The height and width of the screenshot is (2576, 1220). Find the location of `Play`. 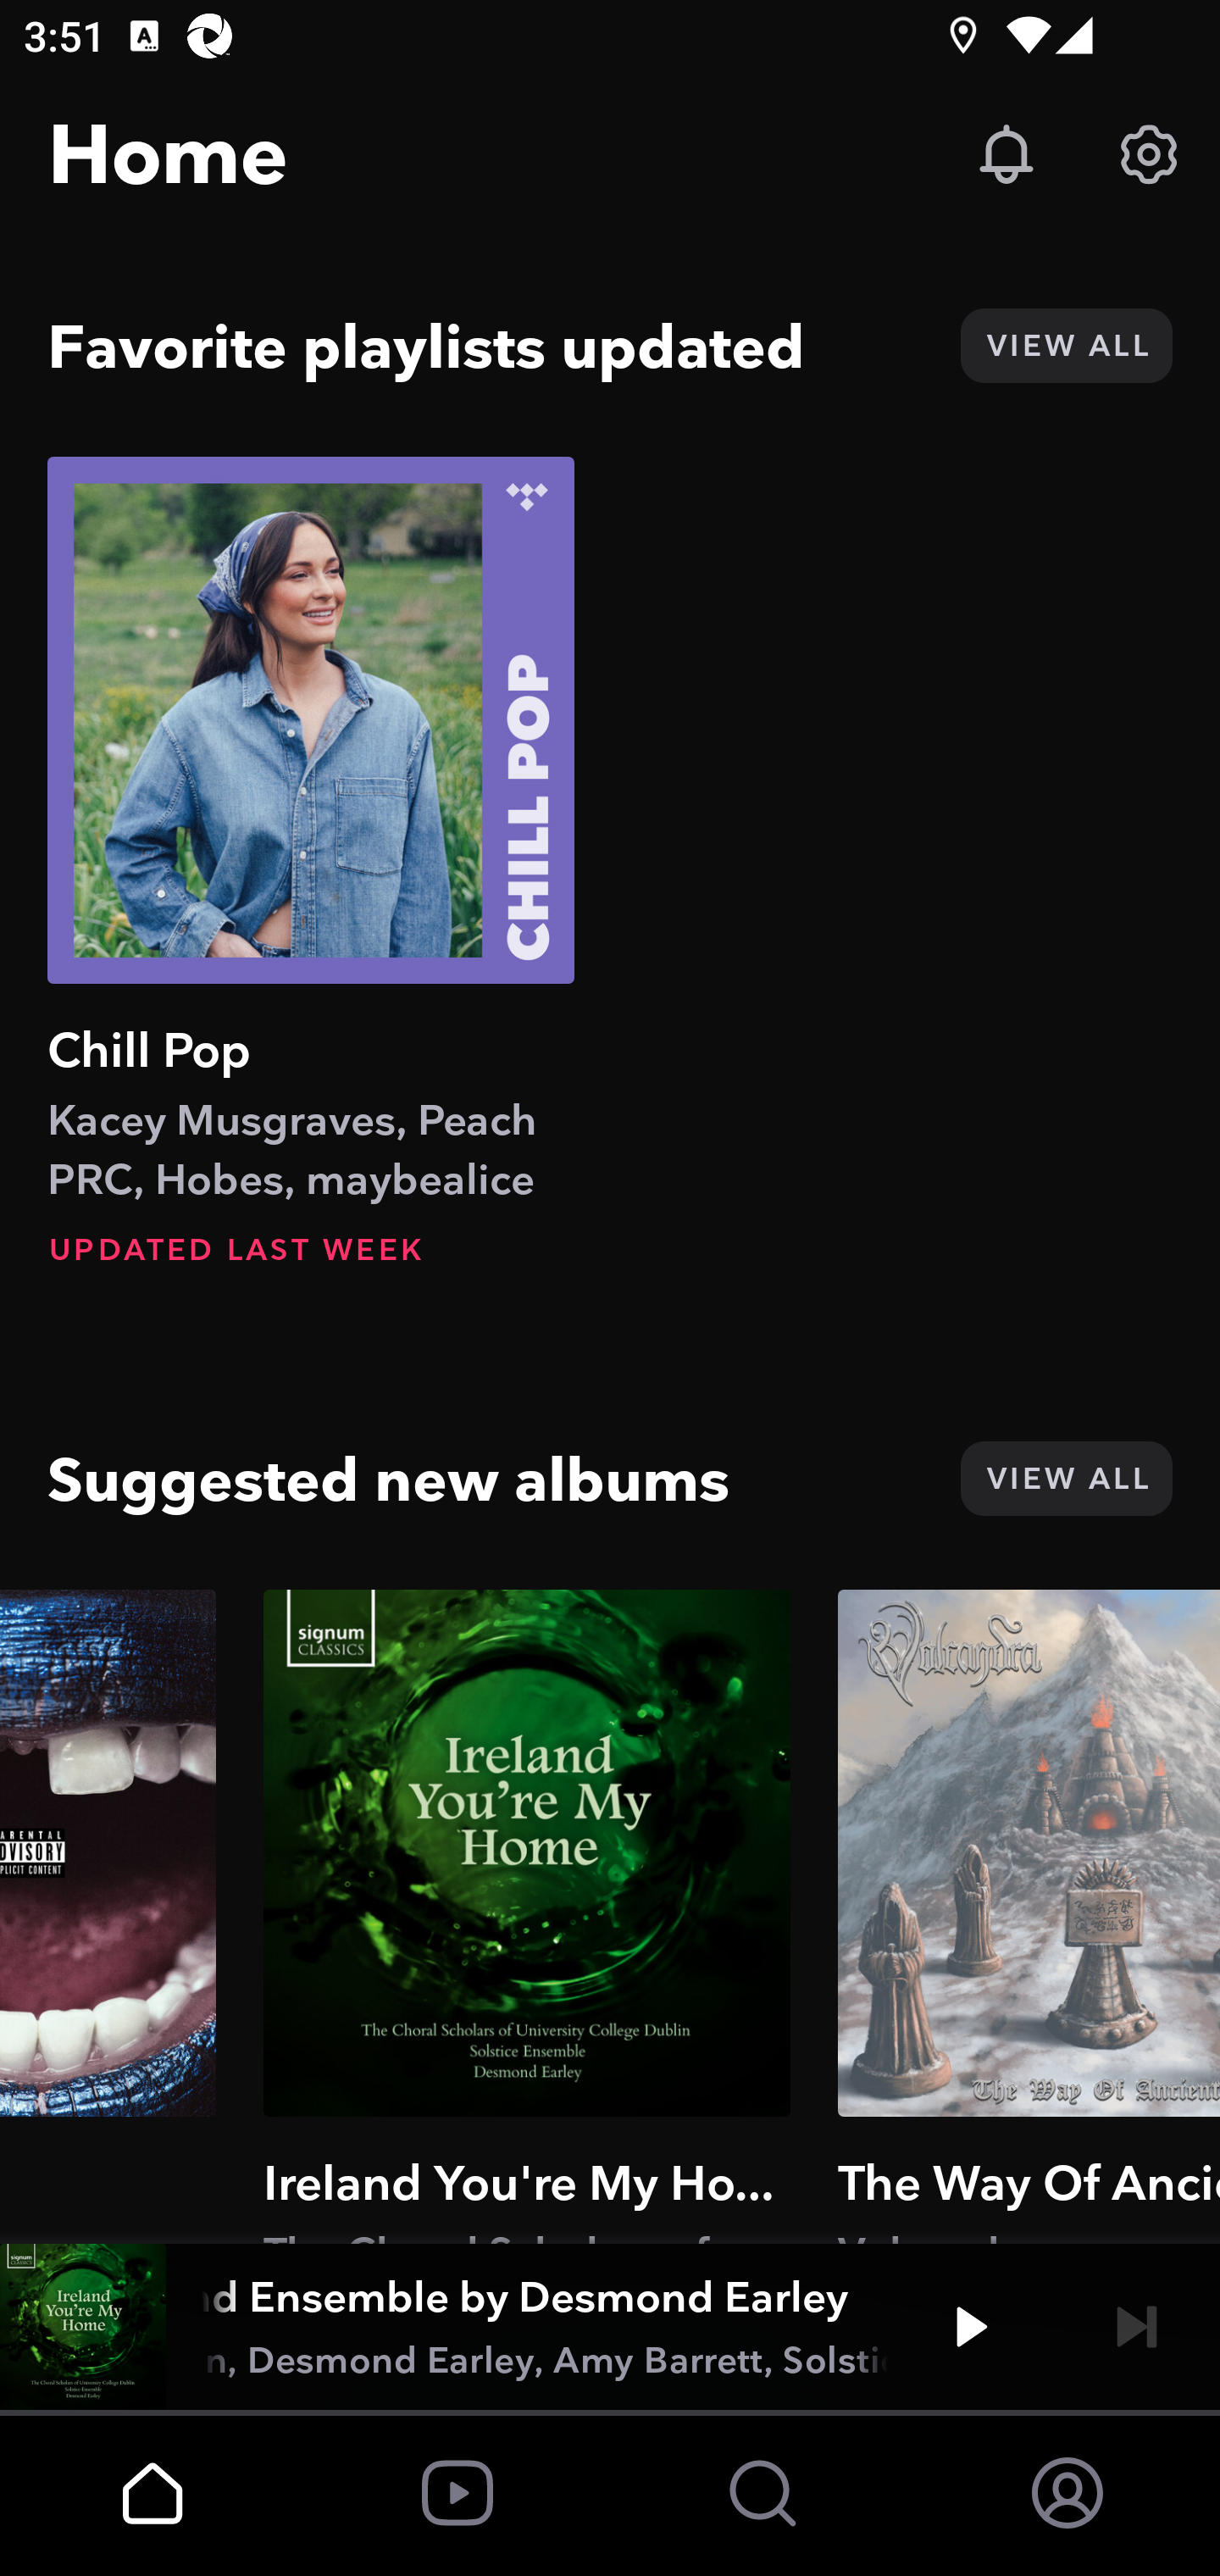

Play is located at coordinates (971, 2327).